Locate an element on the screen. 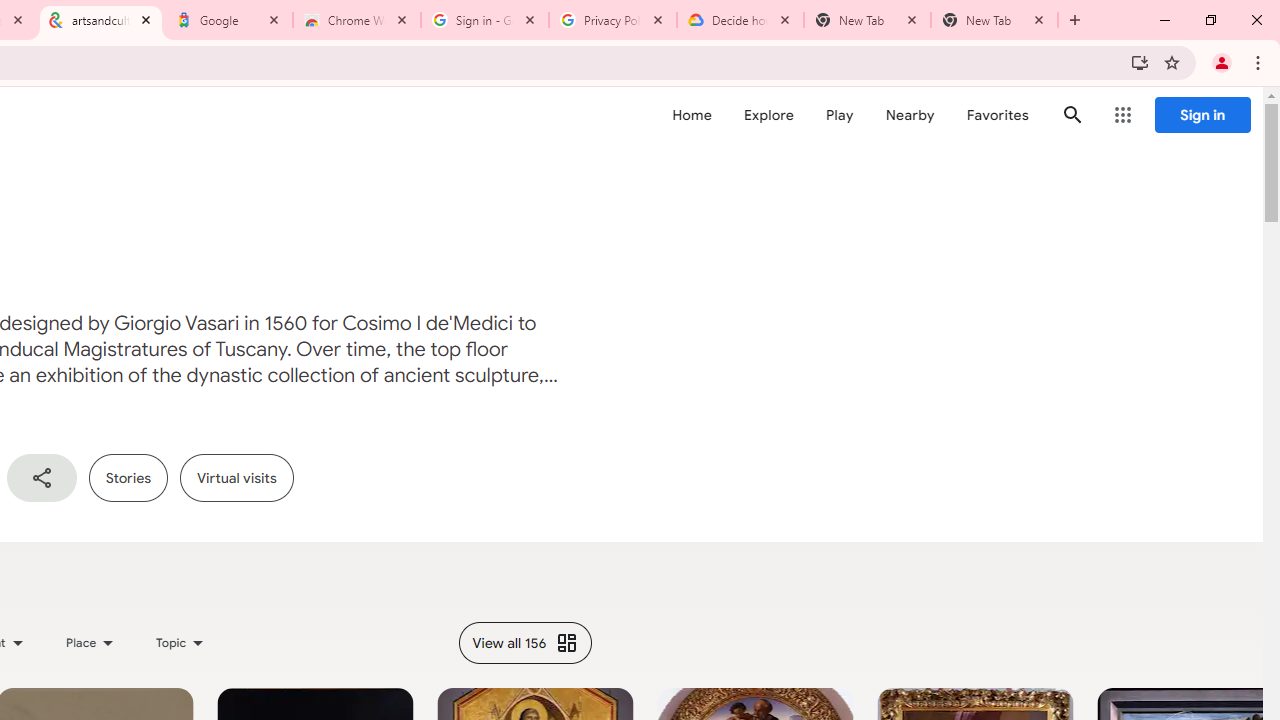  Favorites is located at coordinates (996, 115).